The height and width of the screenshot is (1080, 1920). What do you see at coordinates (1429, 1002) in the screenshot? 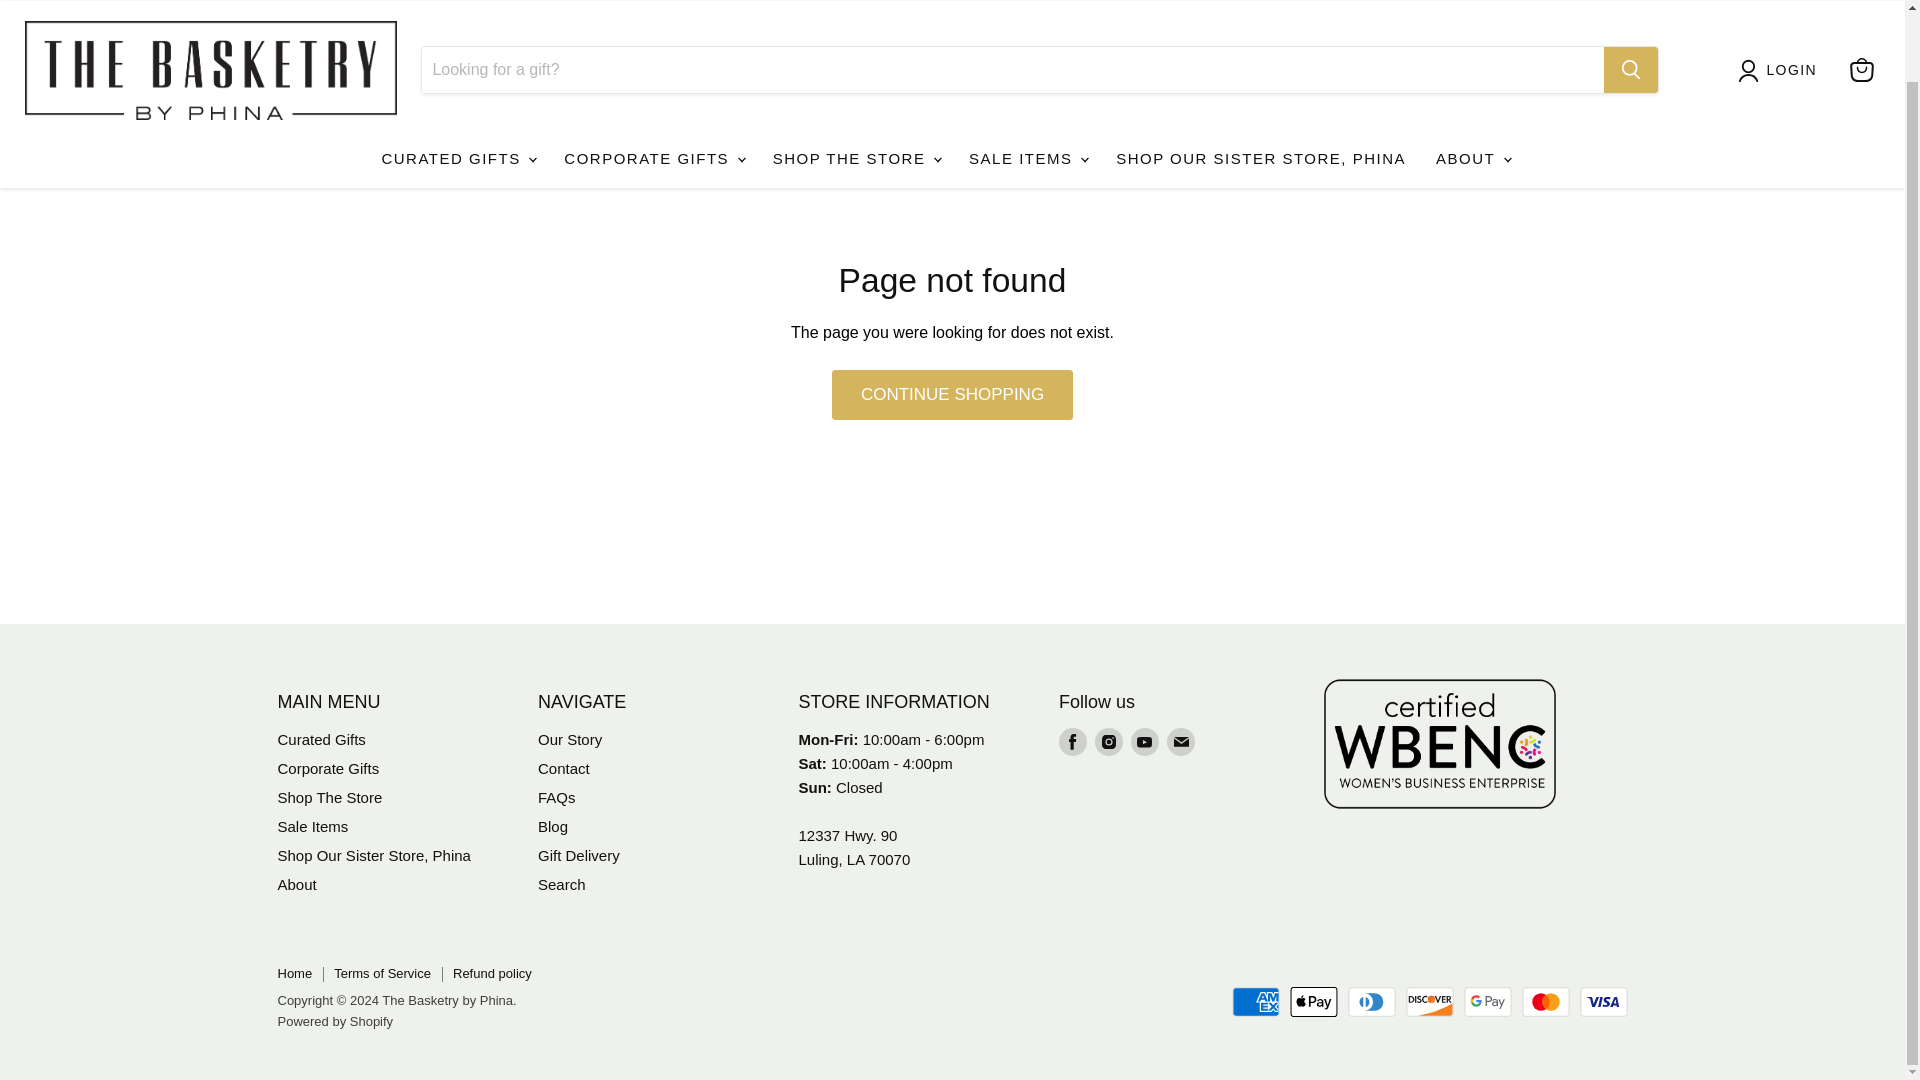
I see `Discover` at bounding box center [1429, 1002].